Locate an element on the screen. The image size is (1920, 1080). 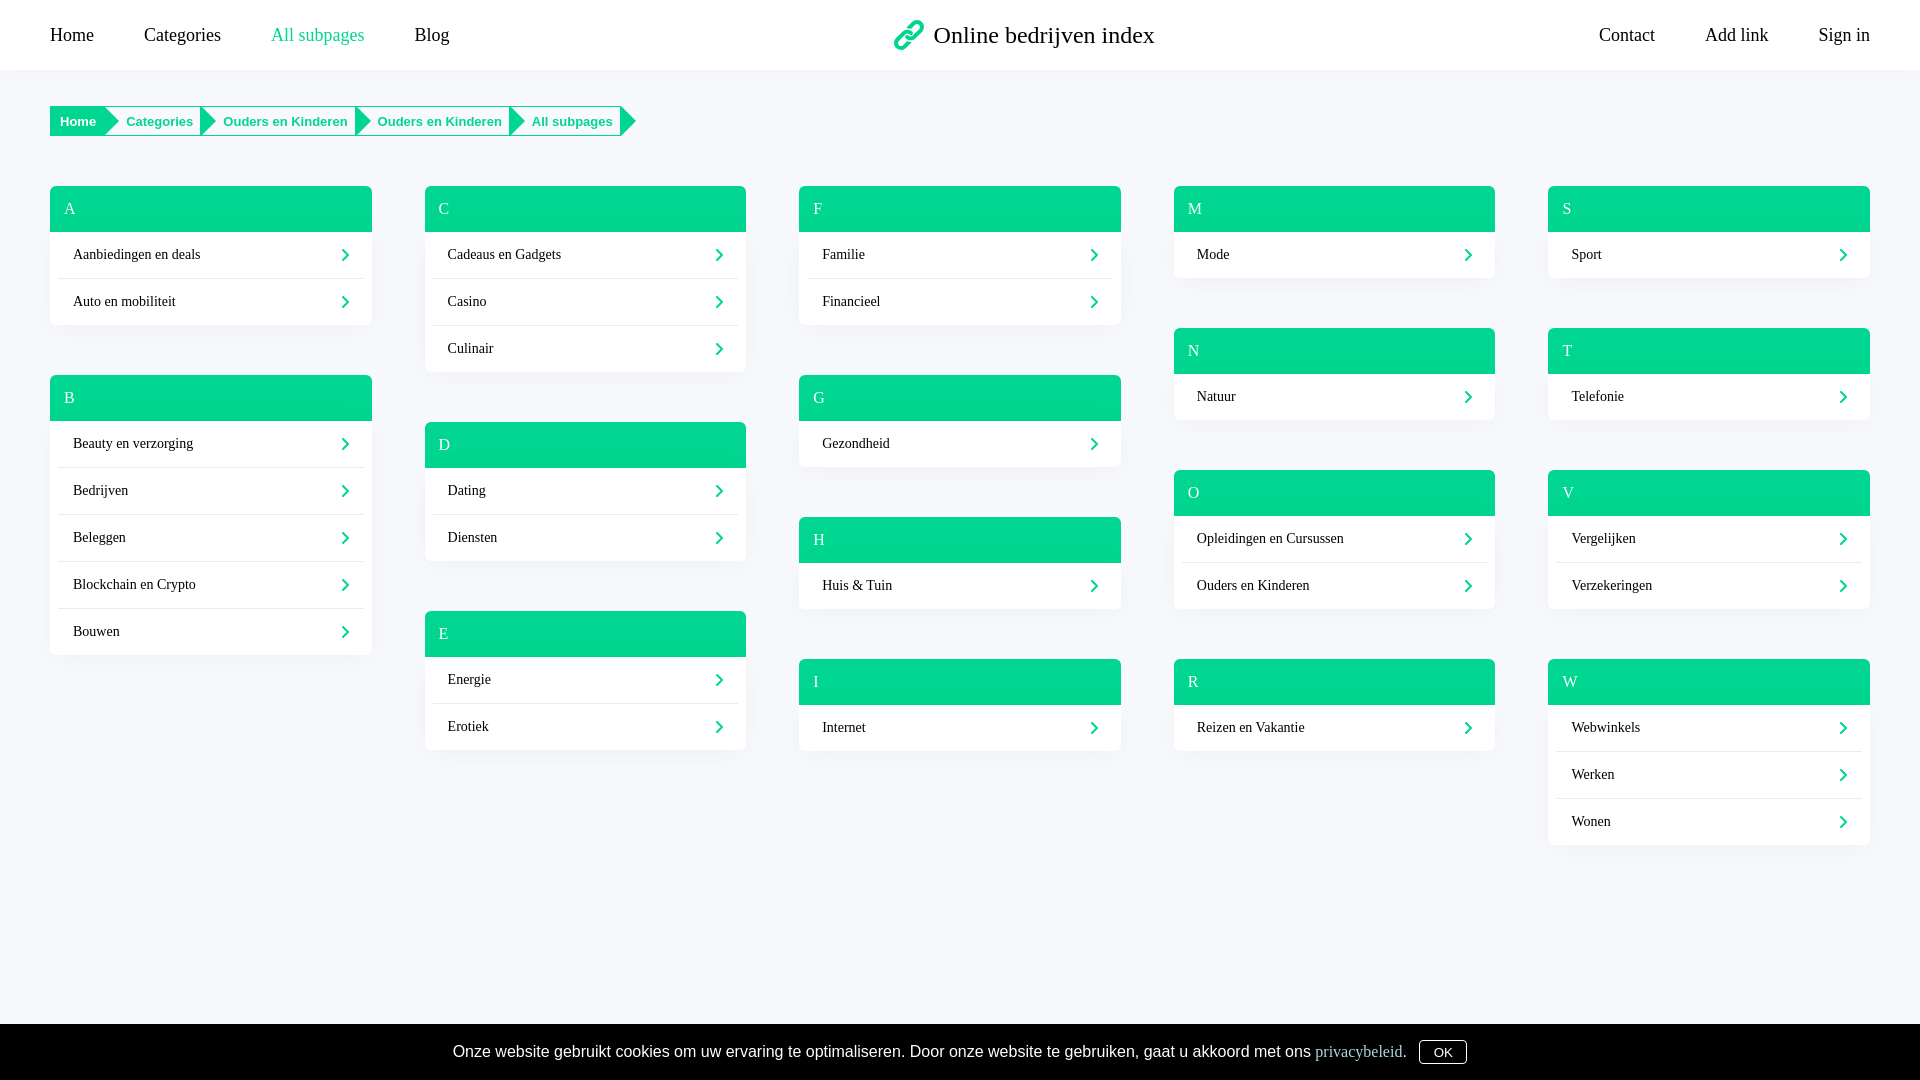
Dating is located at coordinates (586, 492).